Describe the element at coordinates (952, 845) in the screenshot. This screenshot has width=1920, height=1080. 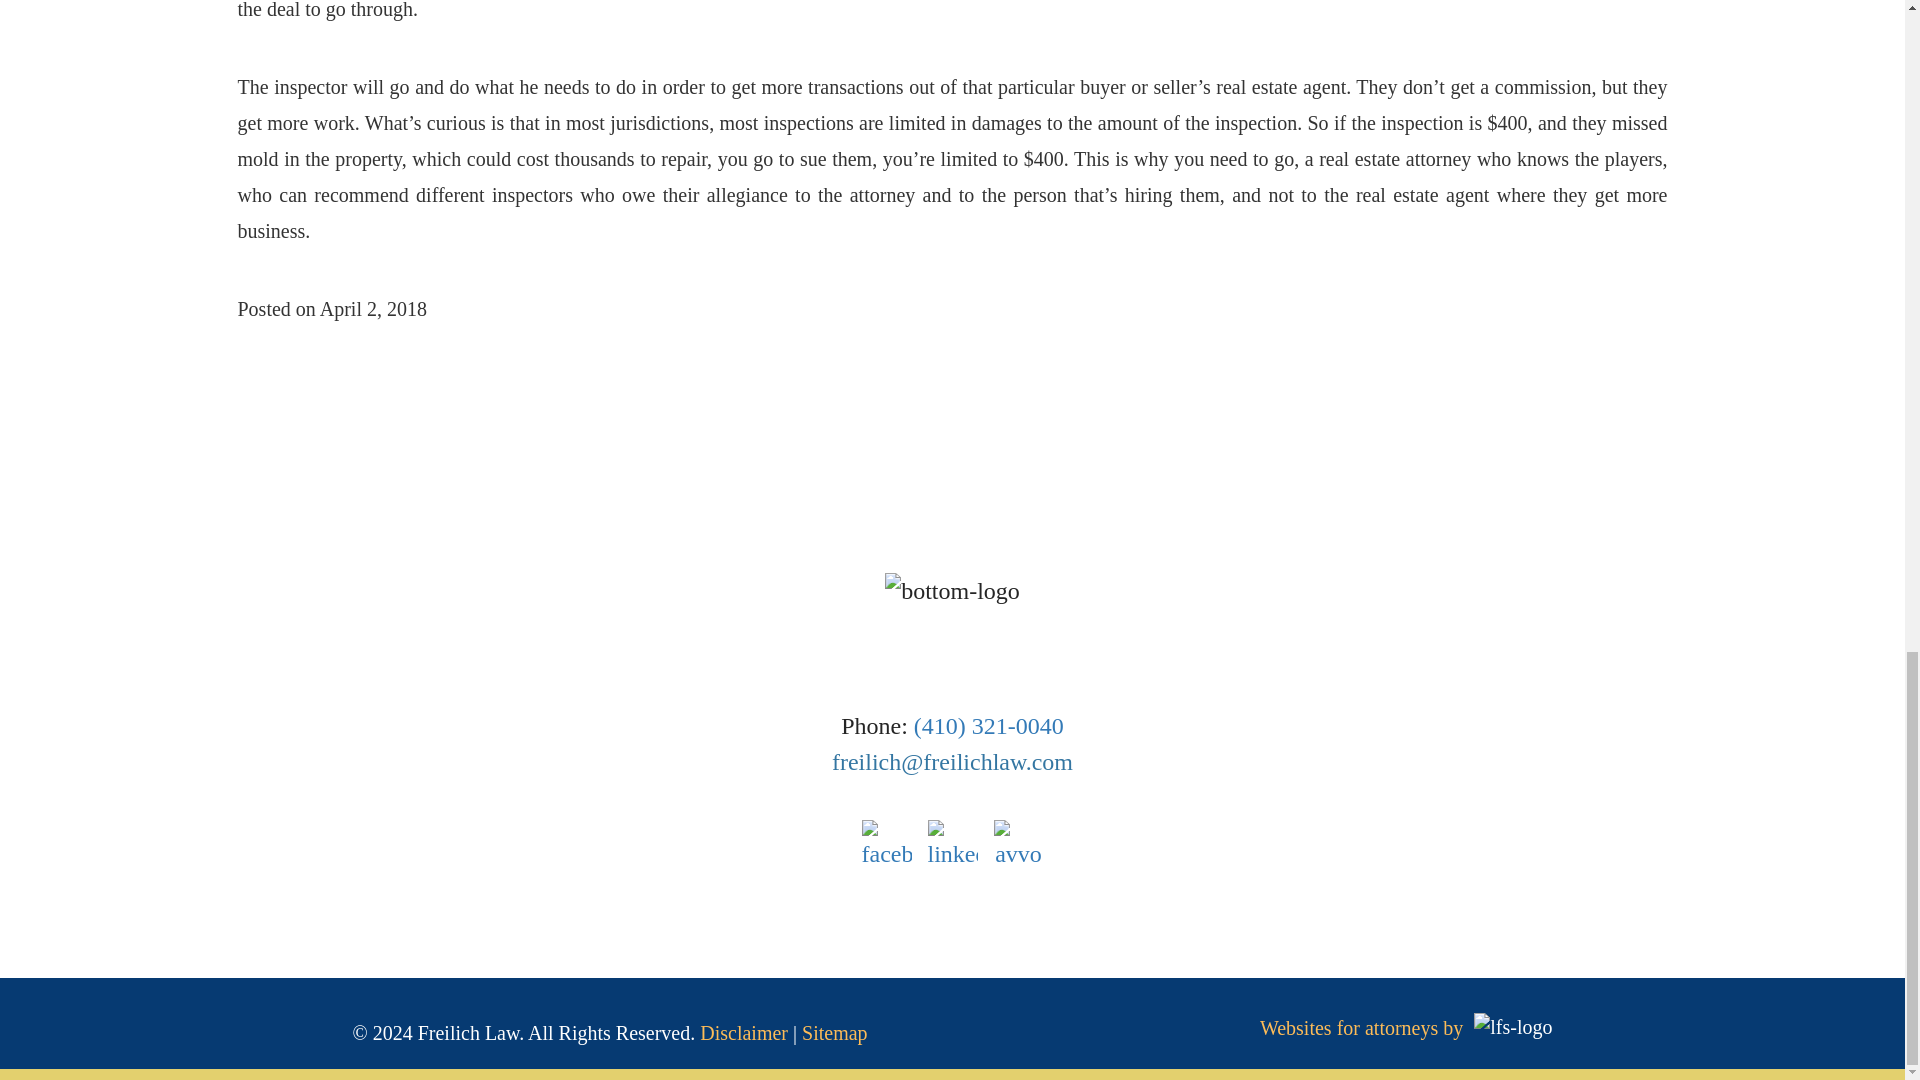
I see `linkedin` at that location.